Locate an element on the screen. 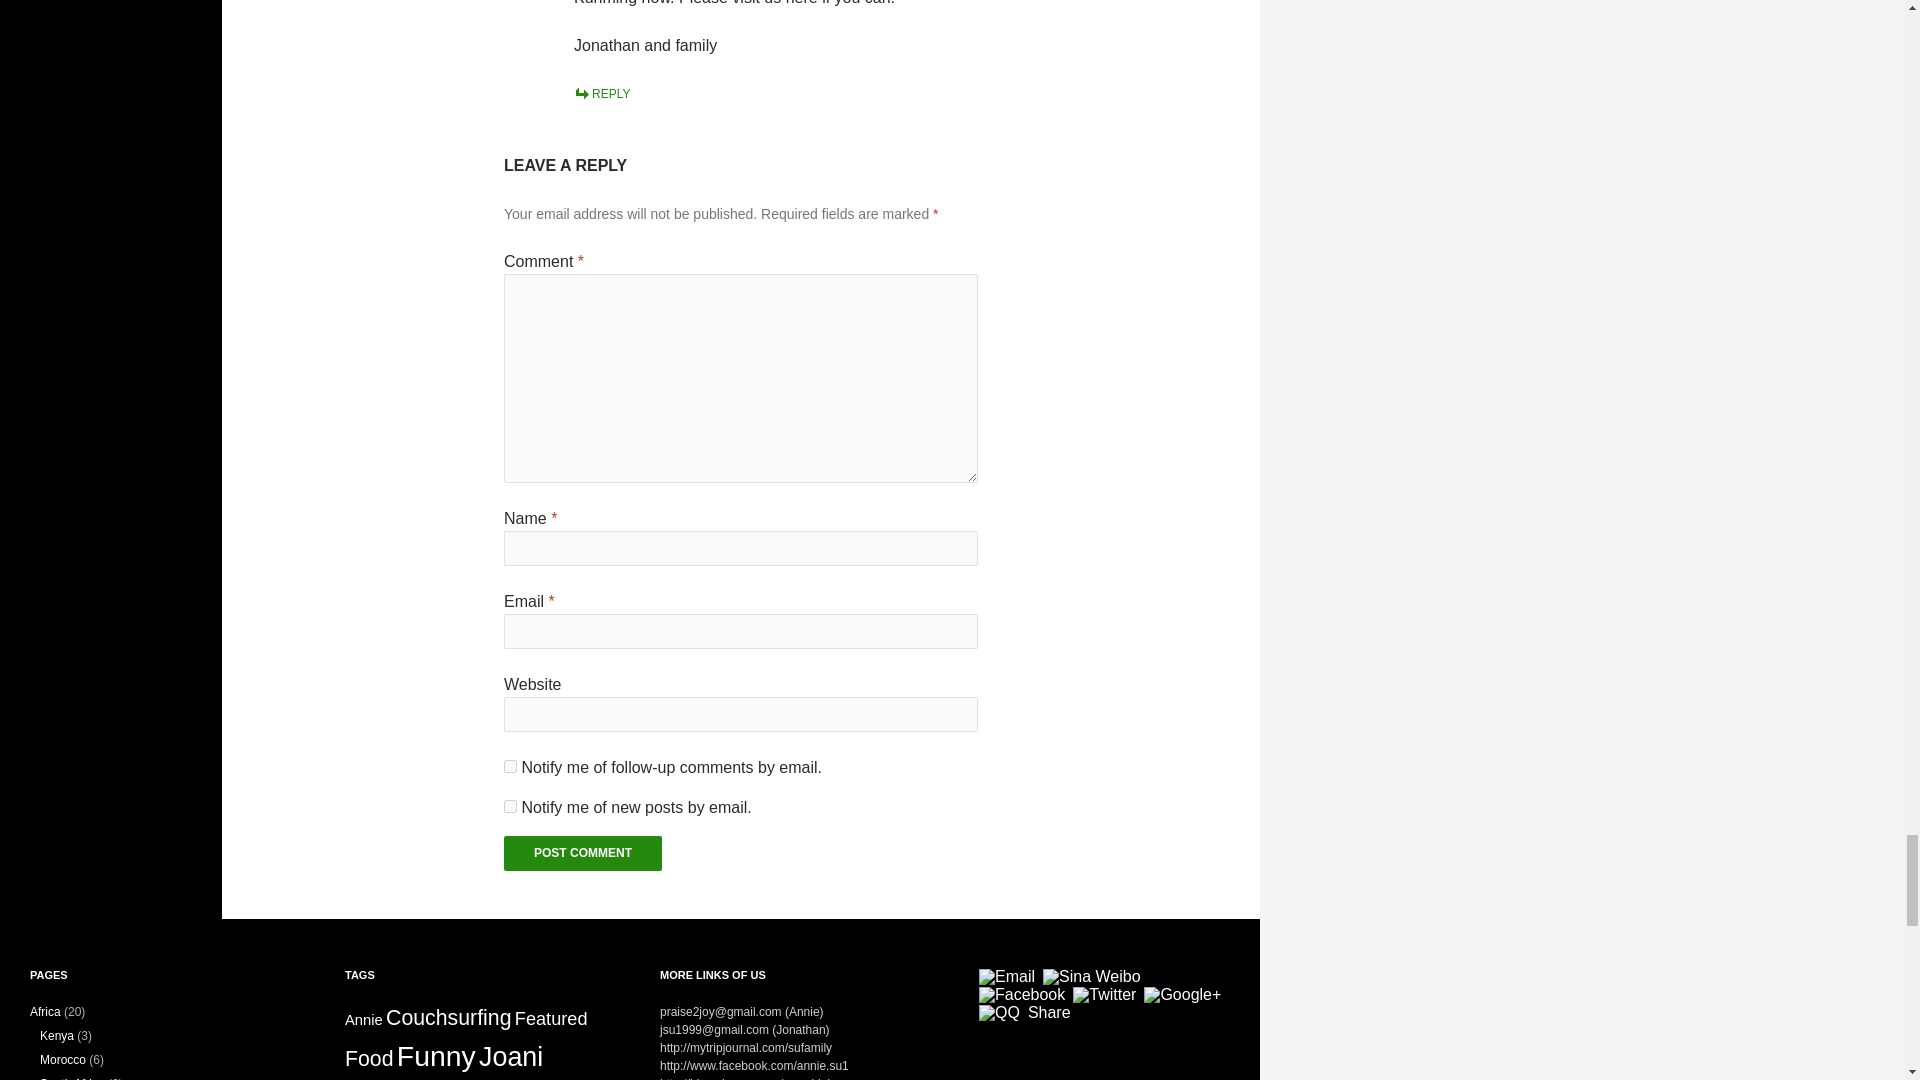  Post Comment is located at coordinates (582, 852).